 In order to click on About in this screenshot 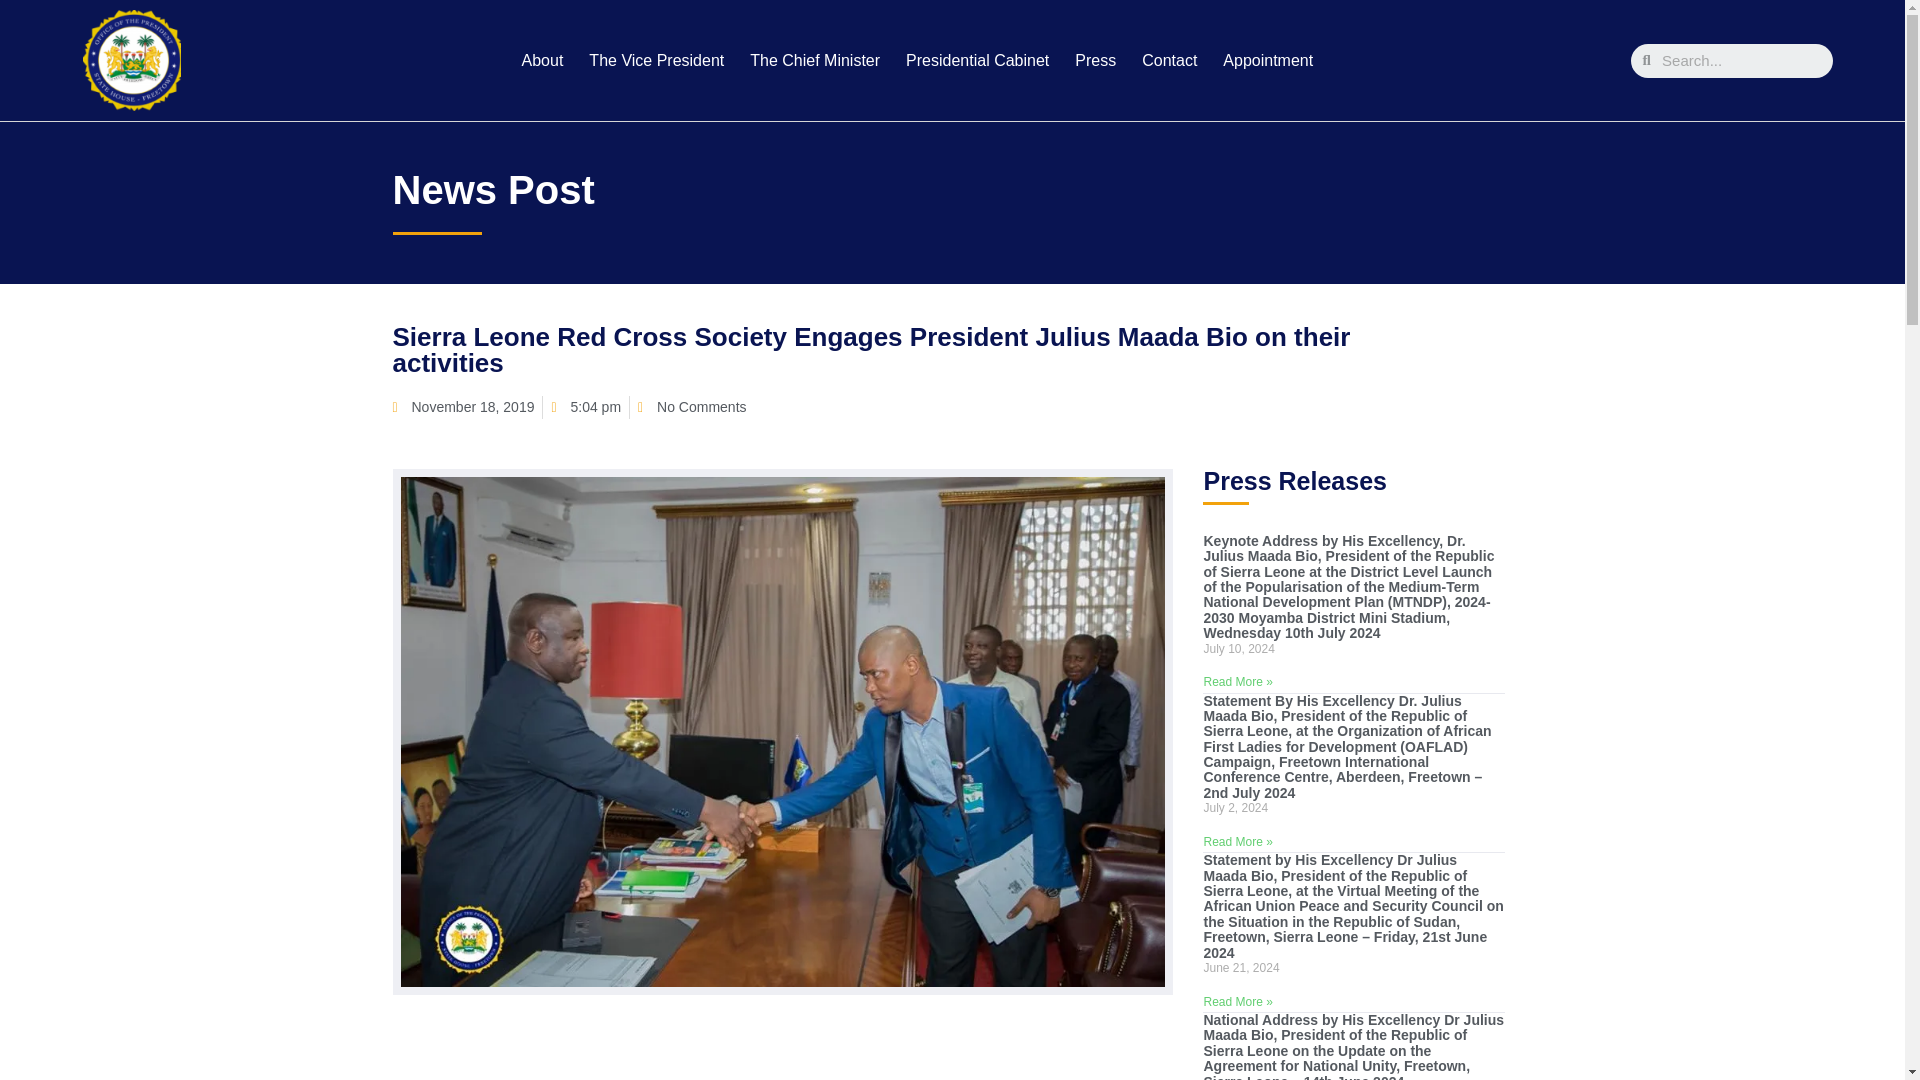, I will do `click(543, 60)`.